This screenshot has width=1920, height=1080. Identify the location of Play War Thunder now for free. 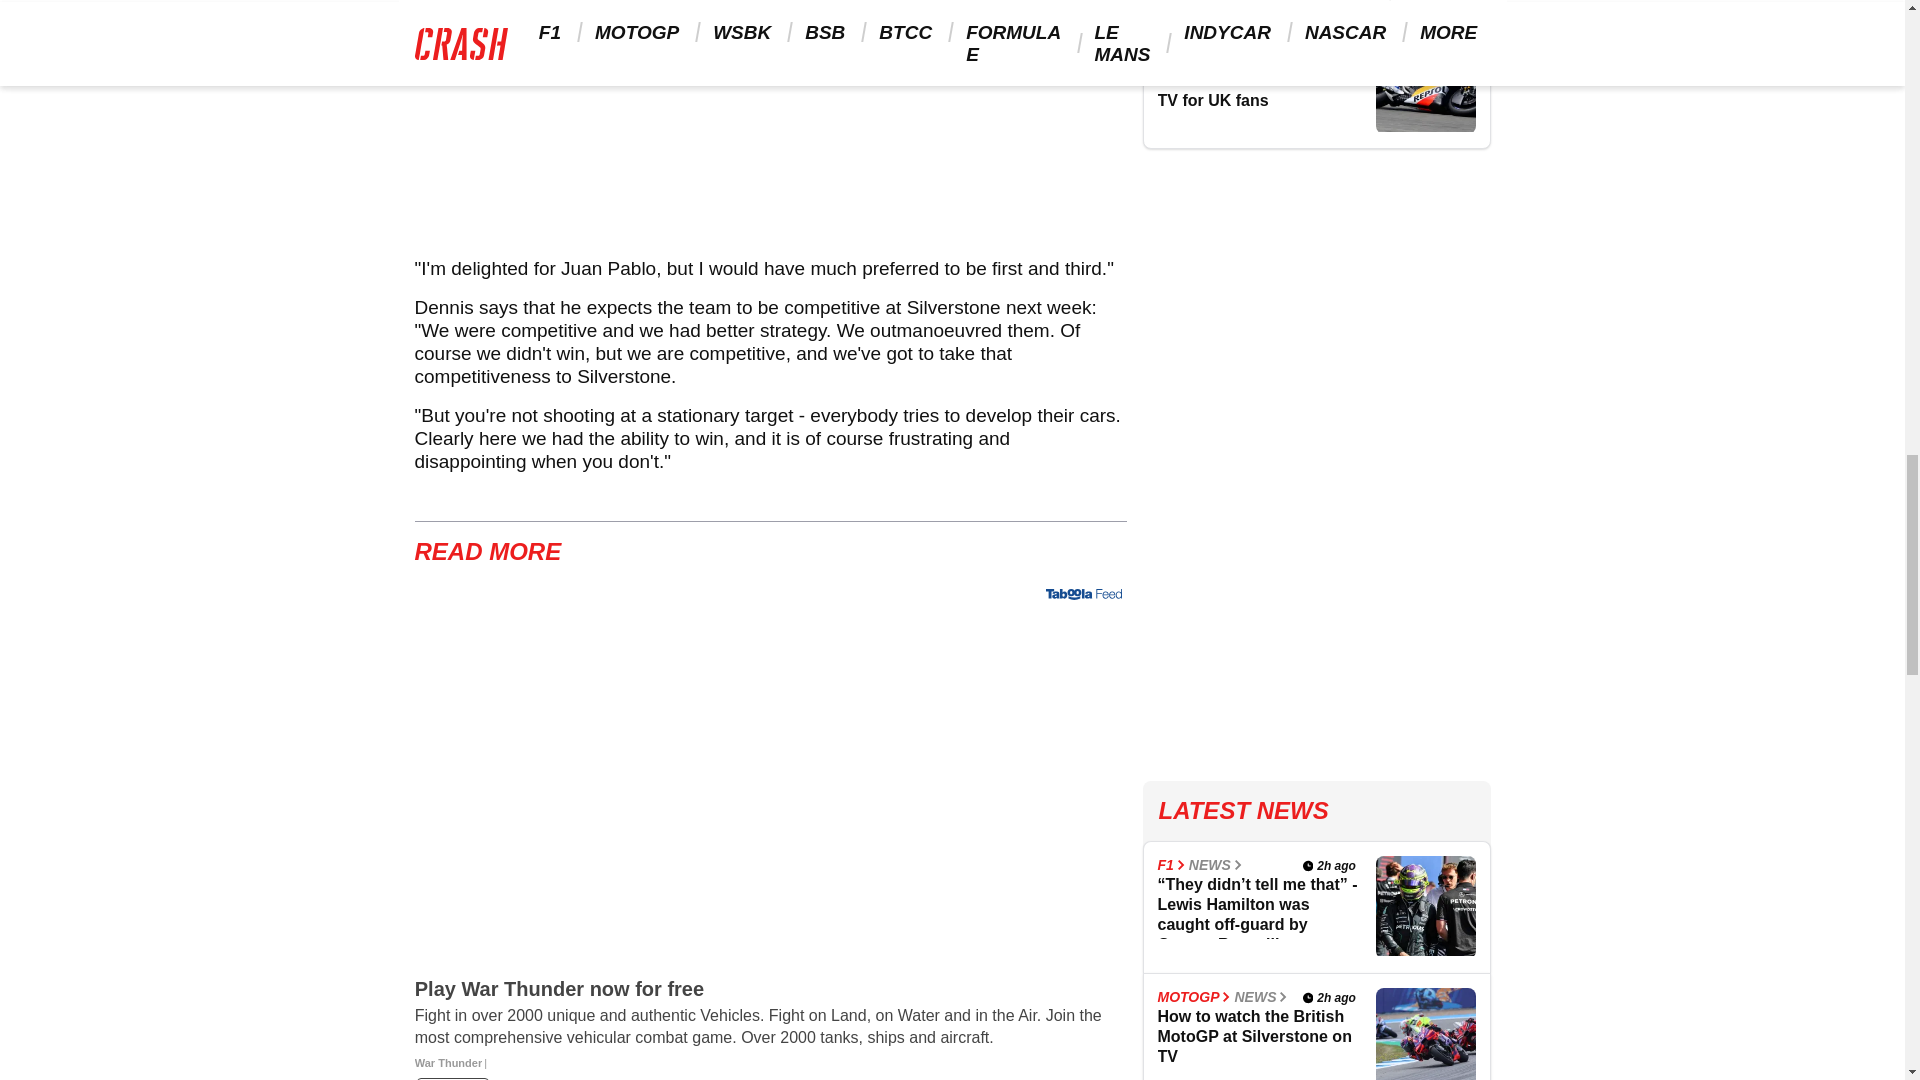
(770, 1028).